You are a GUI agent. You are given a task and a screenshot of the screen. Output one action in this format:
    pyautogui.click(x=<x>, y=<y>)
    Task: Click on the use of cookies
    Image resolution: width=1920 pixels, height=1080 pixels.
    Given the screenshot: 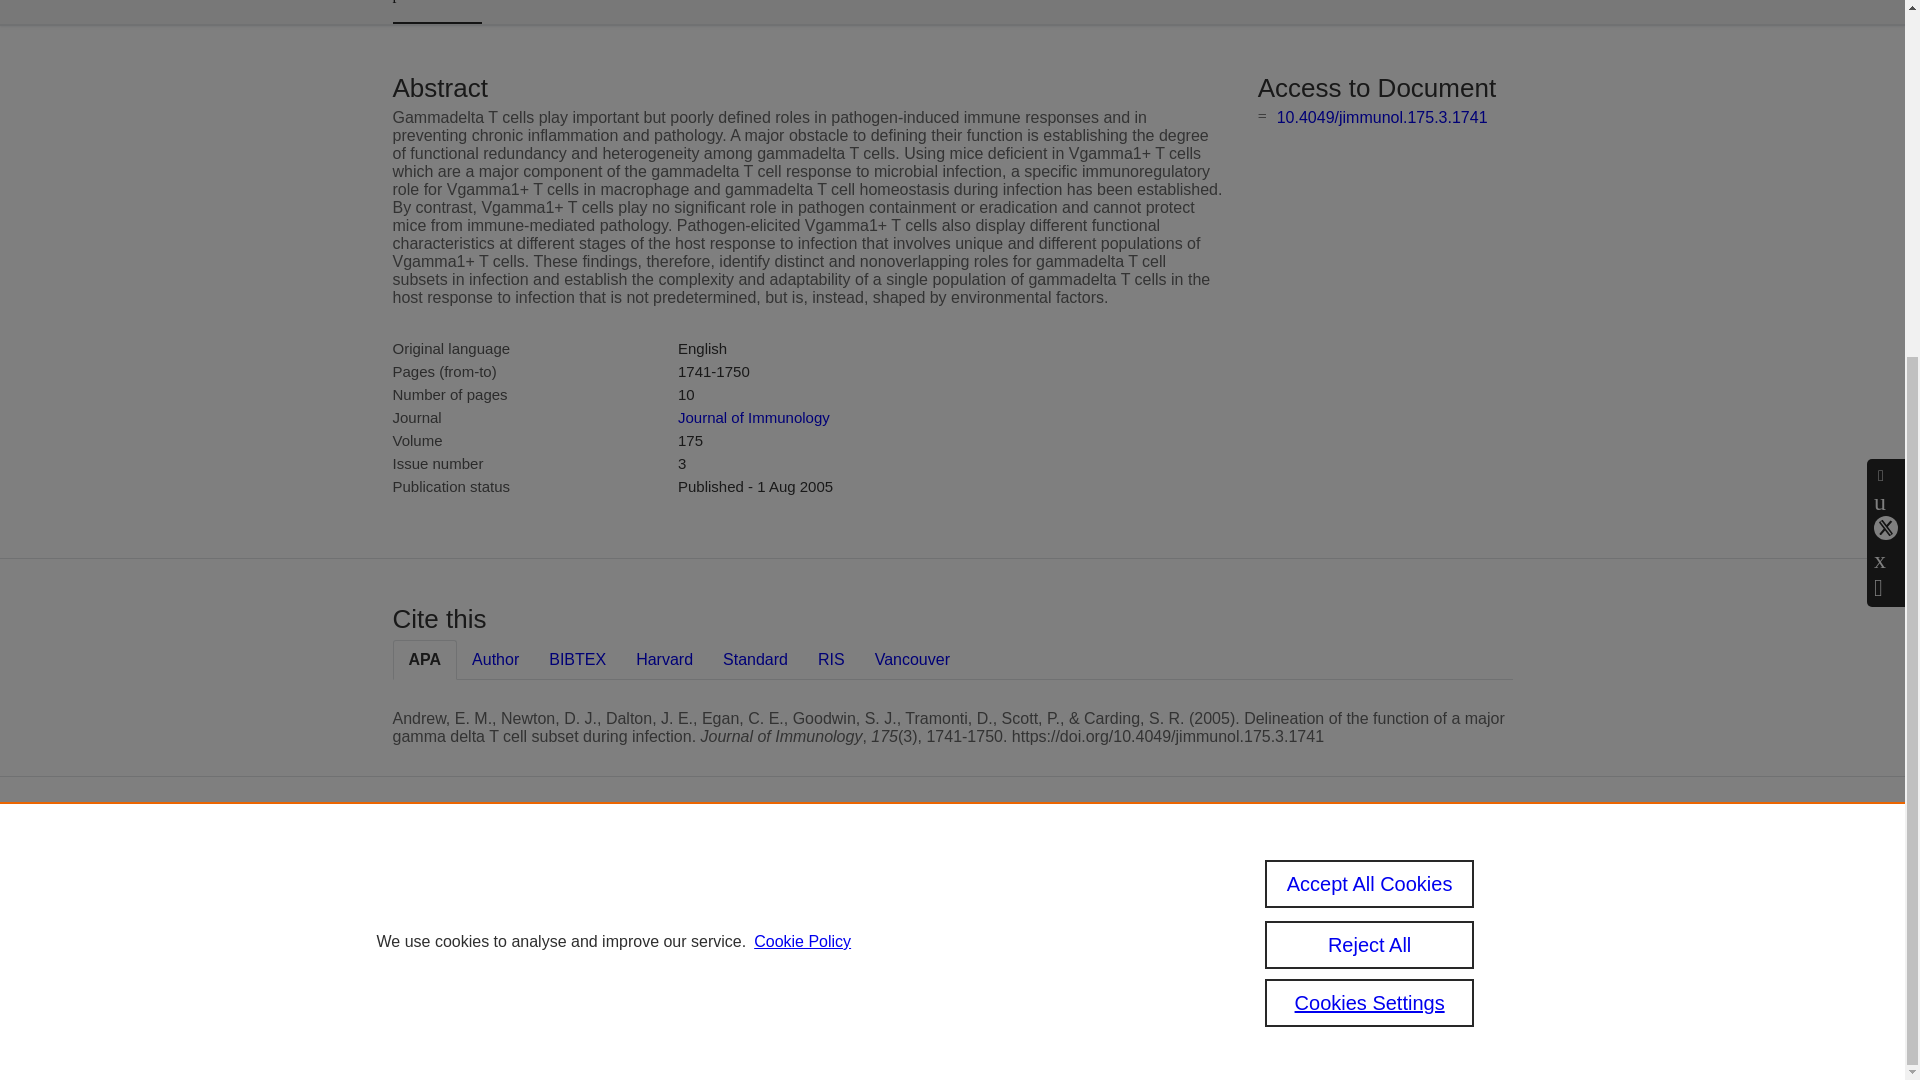 What is the action you would take?
    pyautogui.click(x=871, y=974)
    